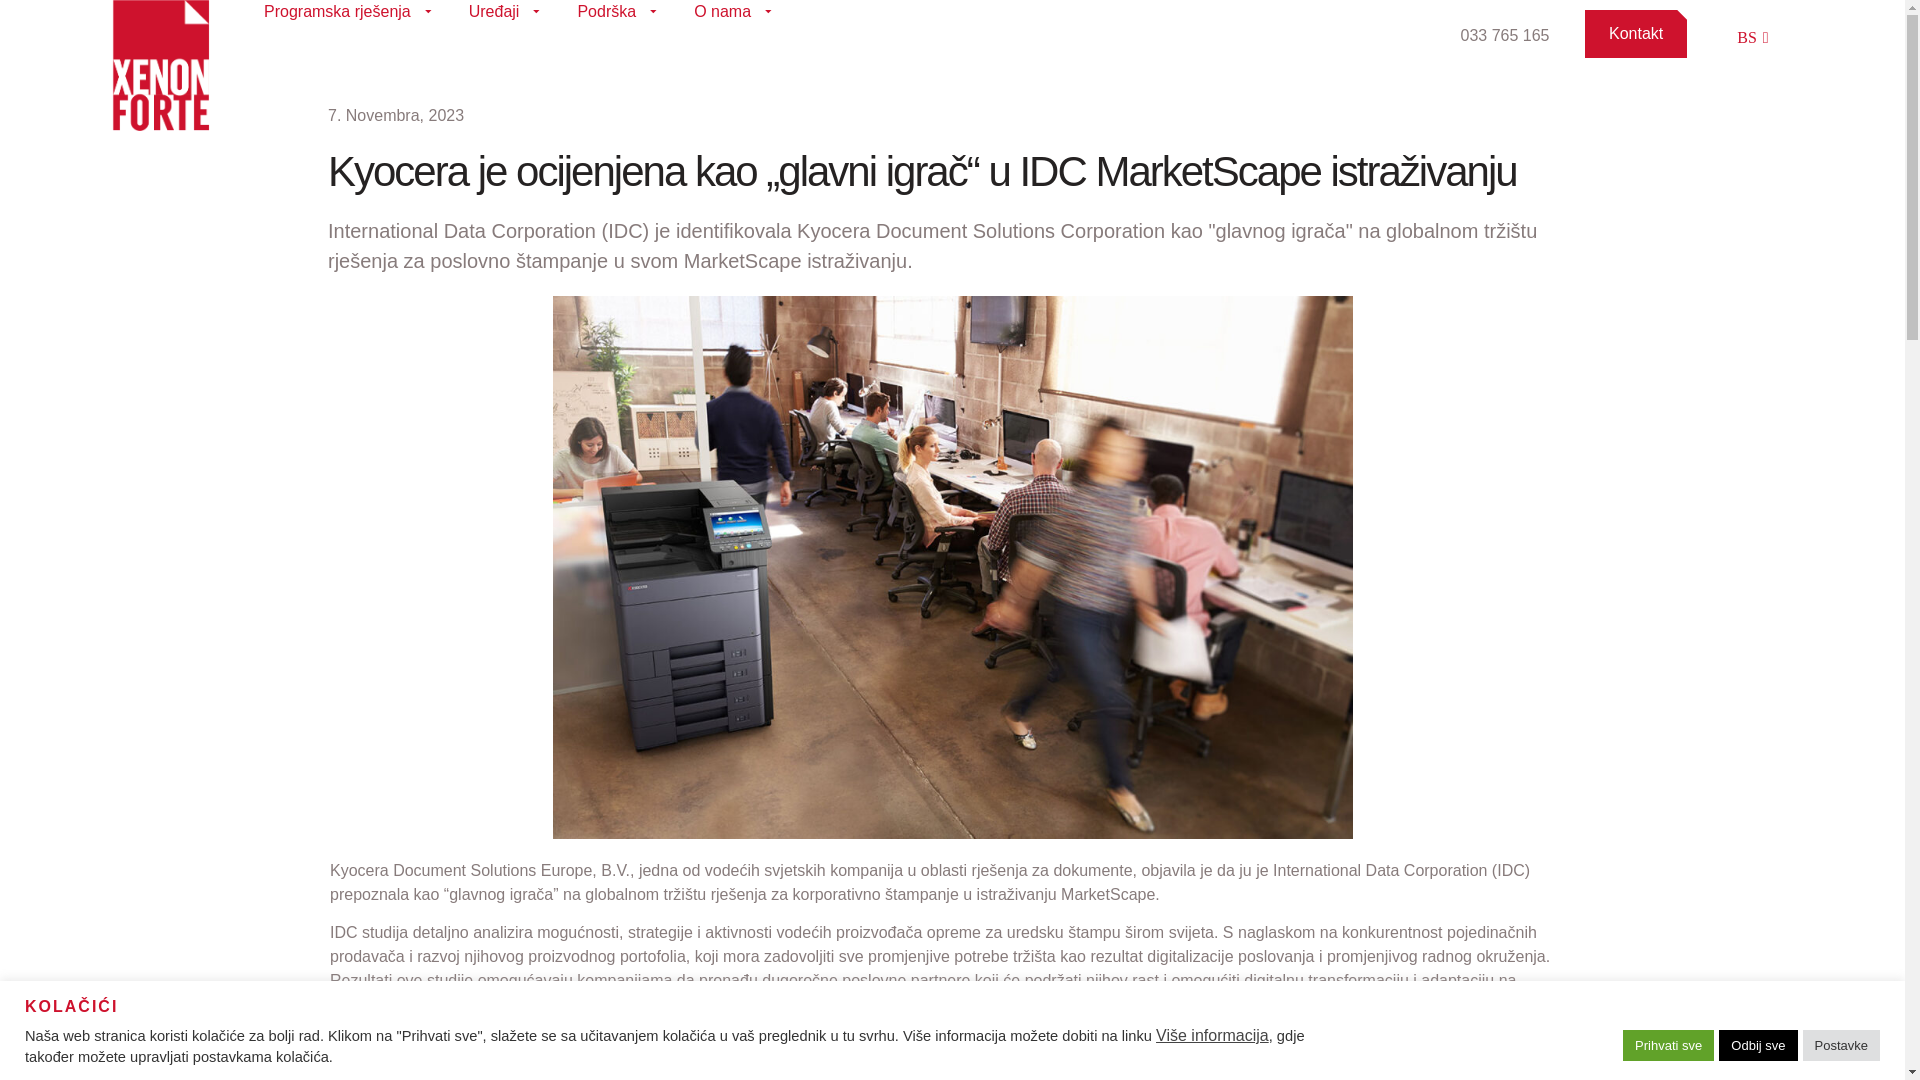 The height and width of the screenshot is (1080, 1920). What do you see at coordinates (1842, 1046) in the screenshot?
I see `Postavke` at bounding box center [1842, 1046].